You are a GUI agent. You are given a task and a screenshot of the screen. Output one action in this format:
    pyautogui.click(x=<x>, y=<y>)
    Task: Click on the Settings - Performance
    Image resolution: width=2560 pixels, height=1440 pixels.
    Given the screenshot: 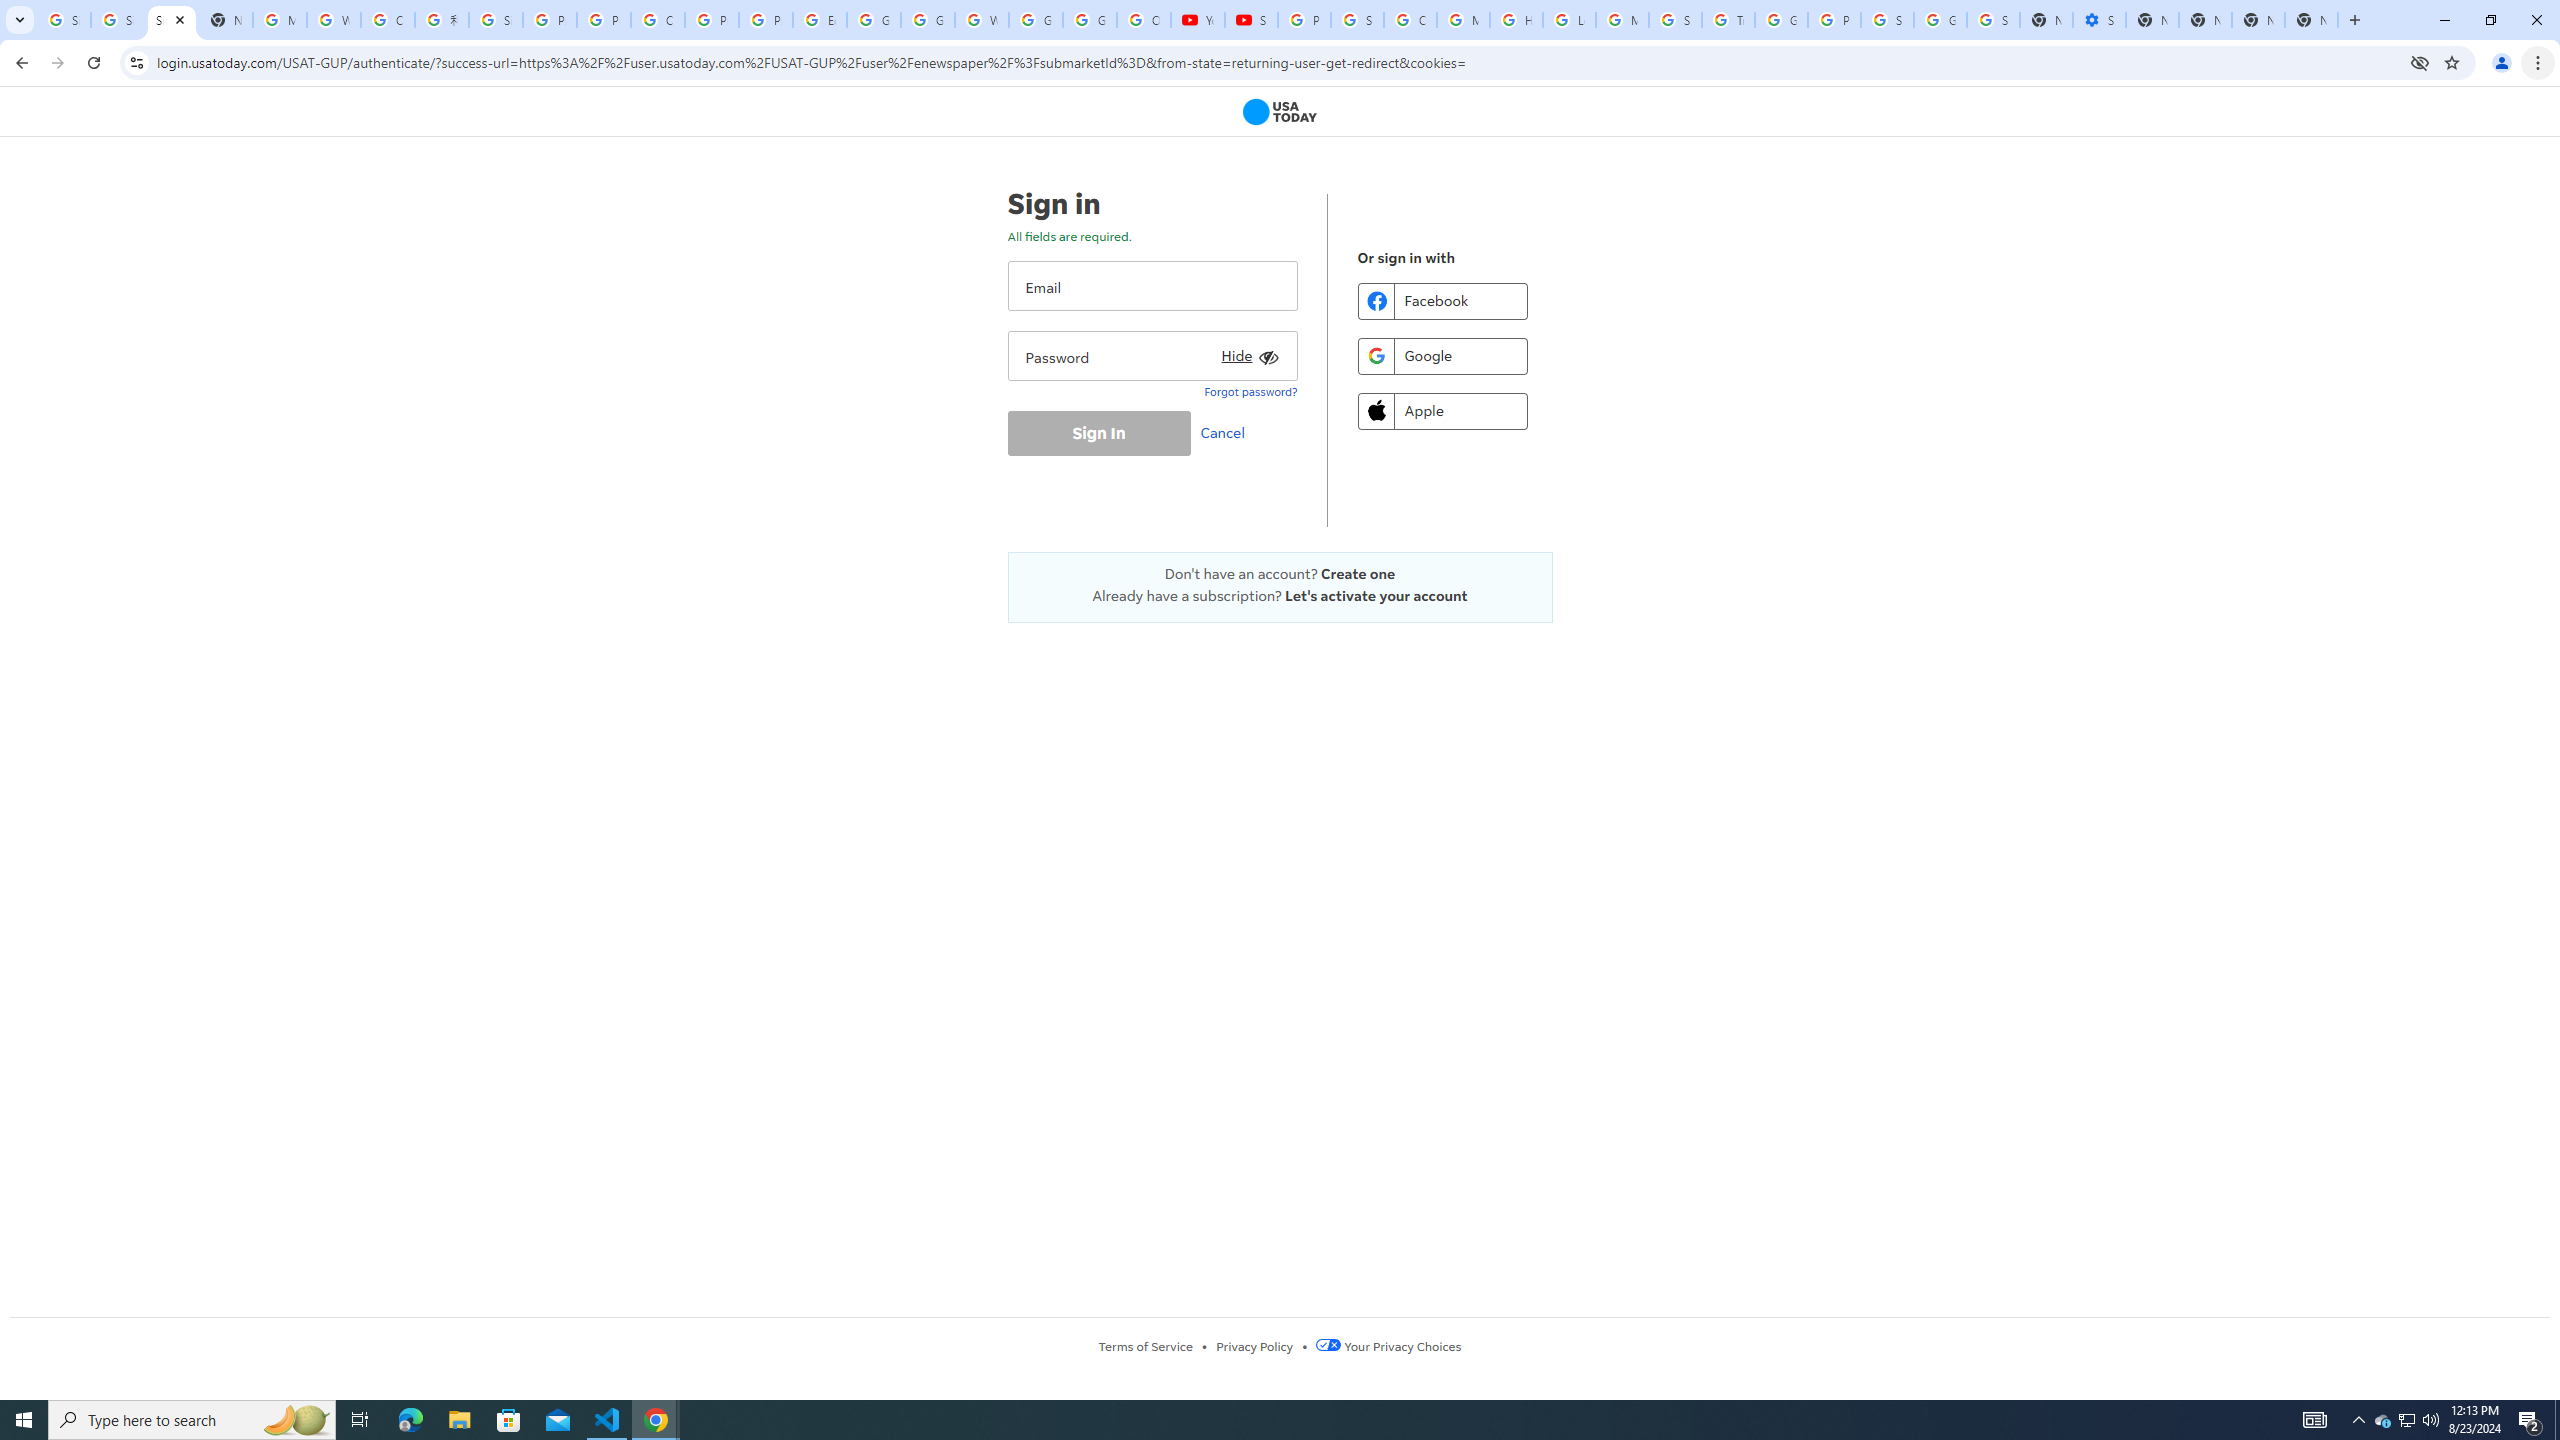 What is the action you would take?
    pyautogui.click(x=2099, y=20)
    